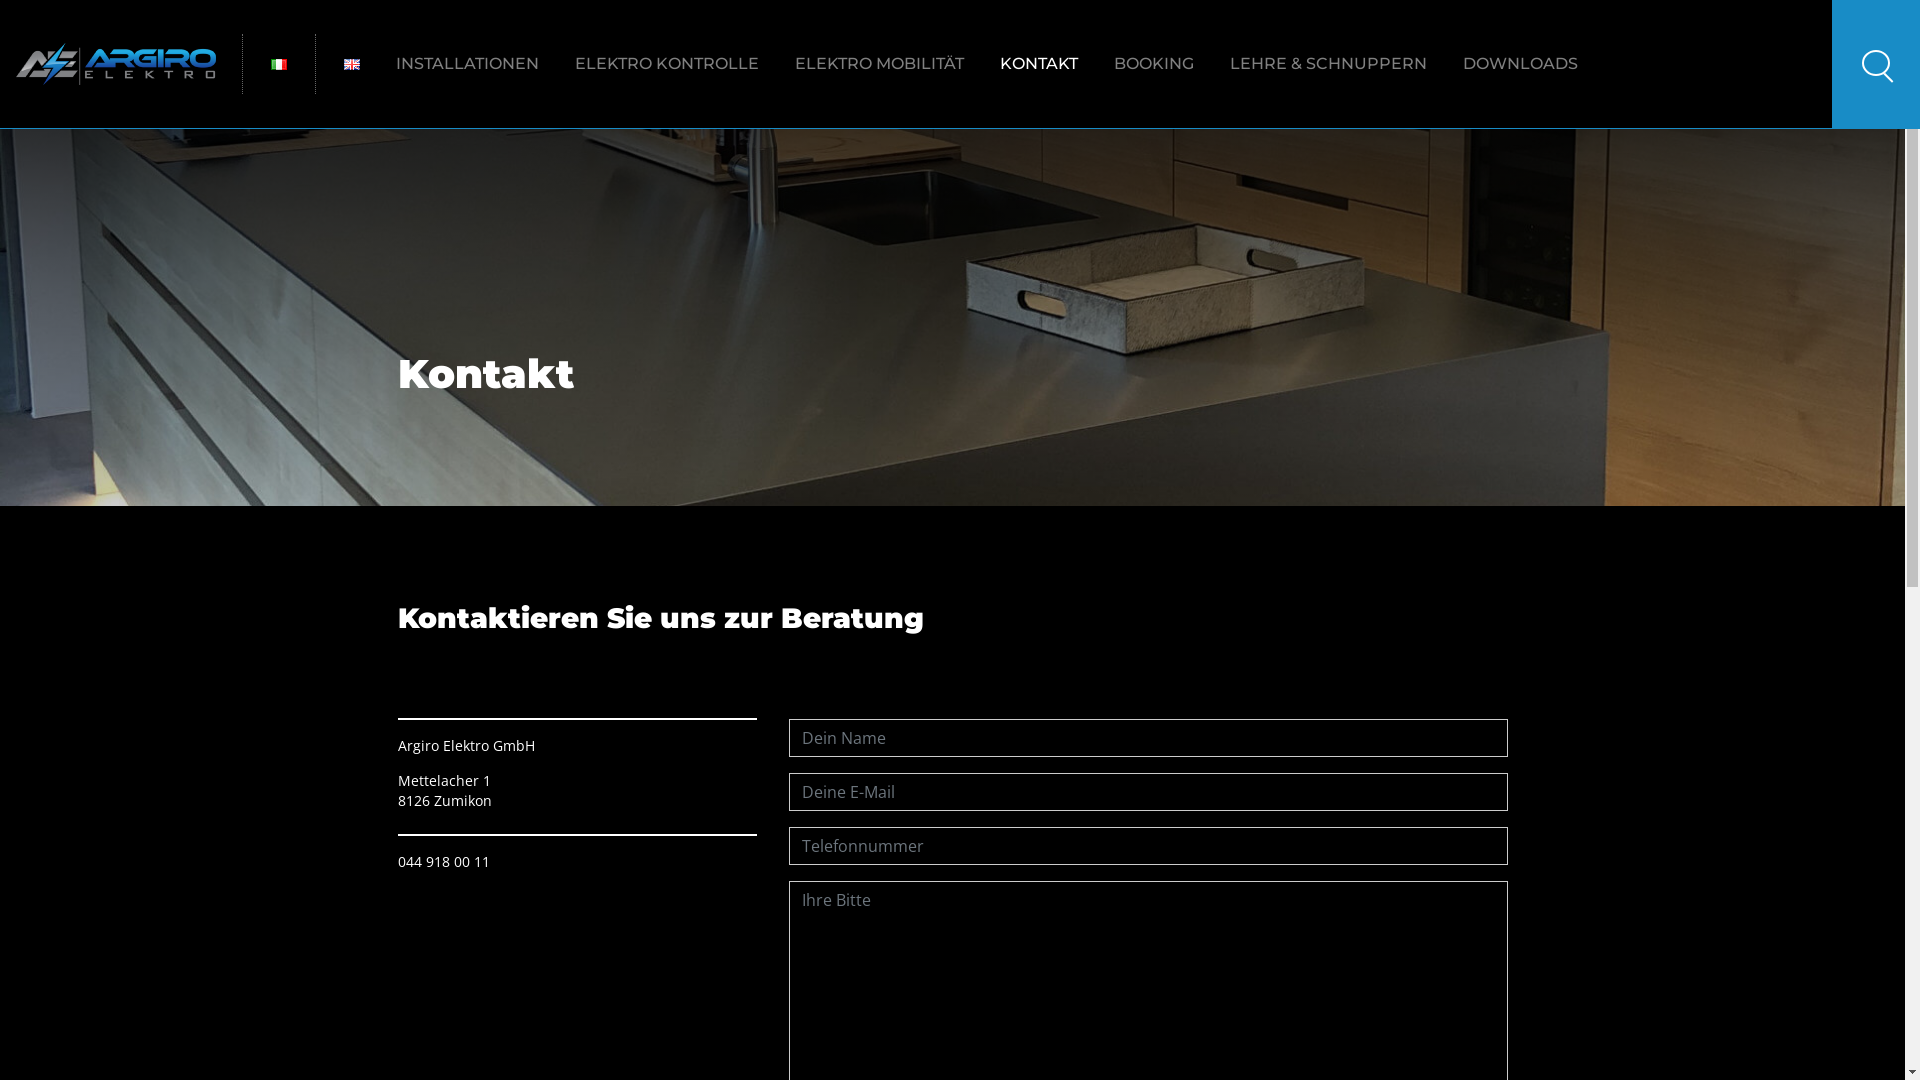 The image size is (1920, 1080). What do you see at coordinates (1154, 64) in the screenshot?
I see `BOOKING` at bounding box center [1154, 64].